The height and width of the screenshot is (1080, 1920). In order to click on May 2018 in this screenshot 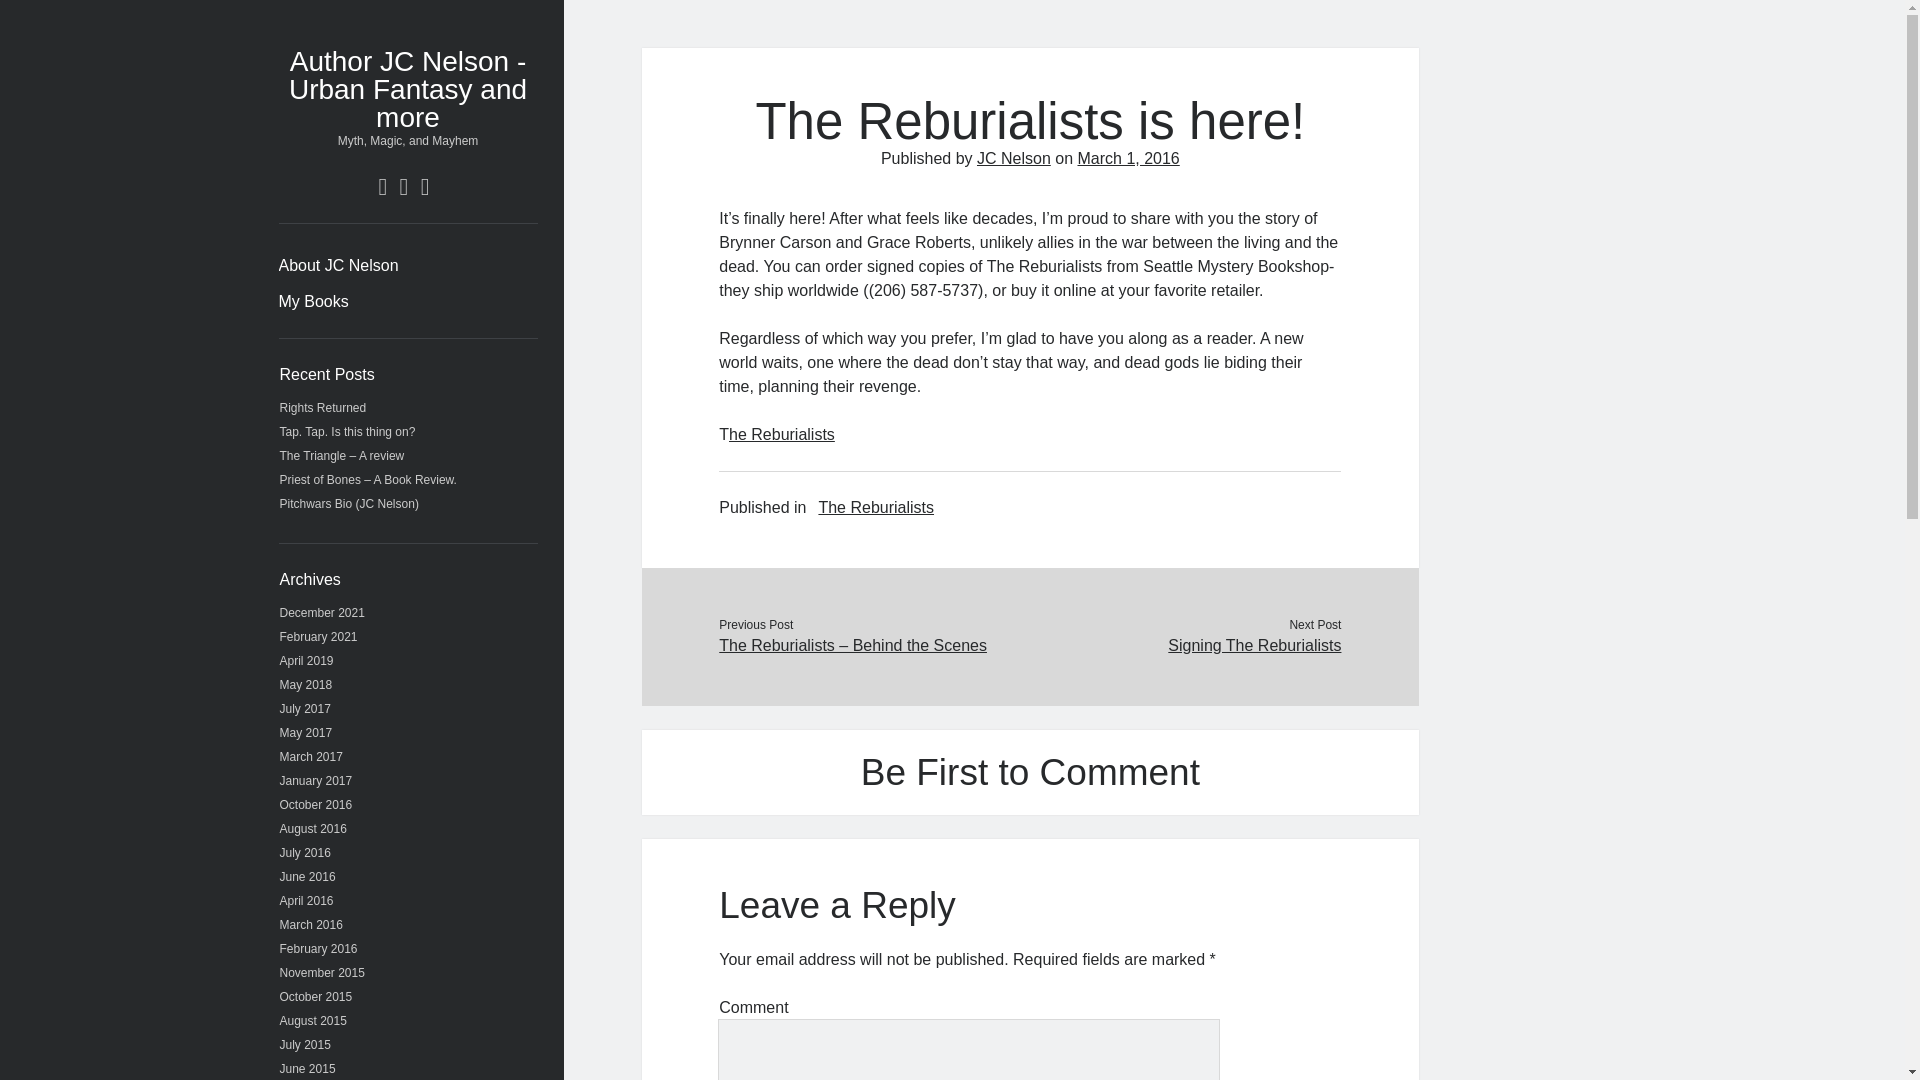, I will do `click(306, 685)`.